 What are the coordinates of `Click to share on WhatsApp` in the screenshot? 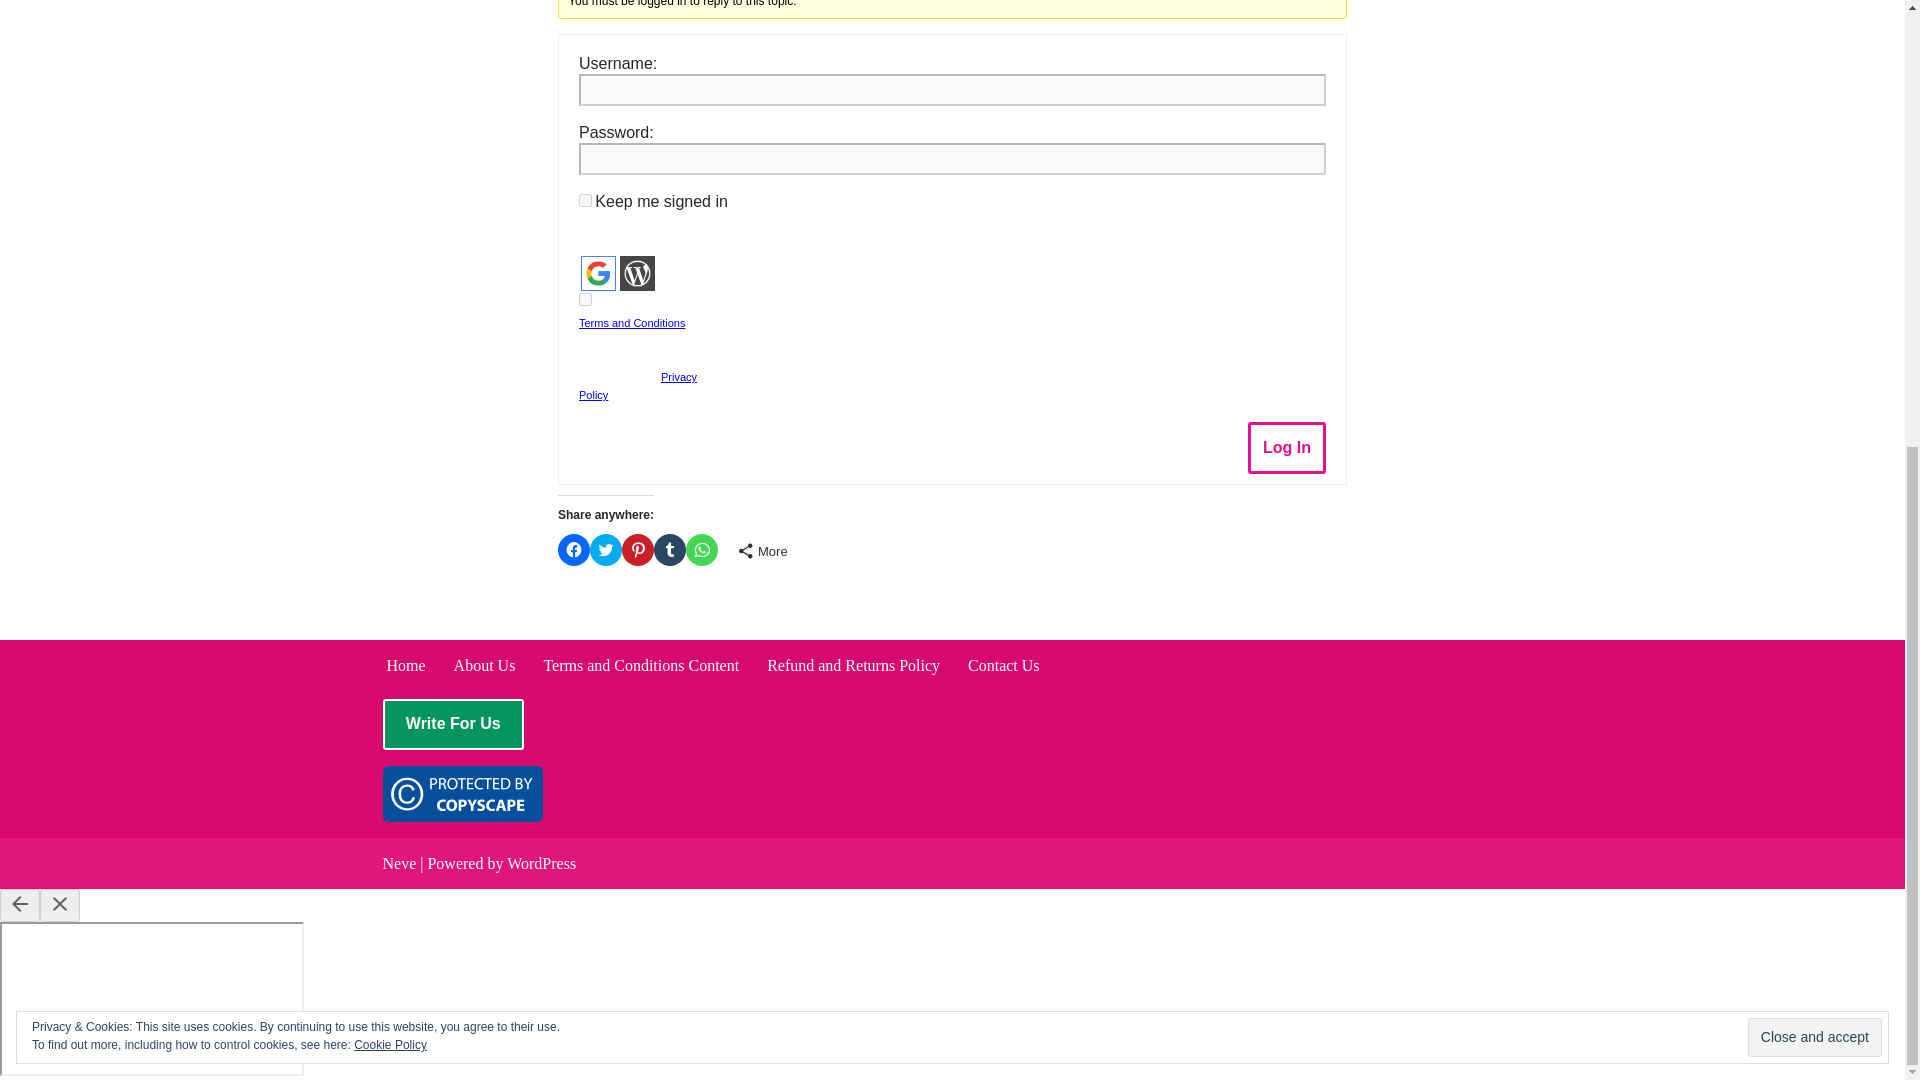 It's located at (702, 549).